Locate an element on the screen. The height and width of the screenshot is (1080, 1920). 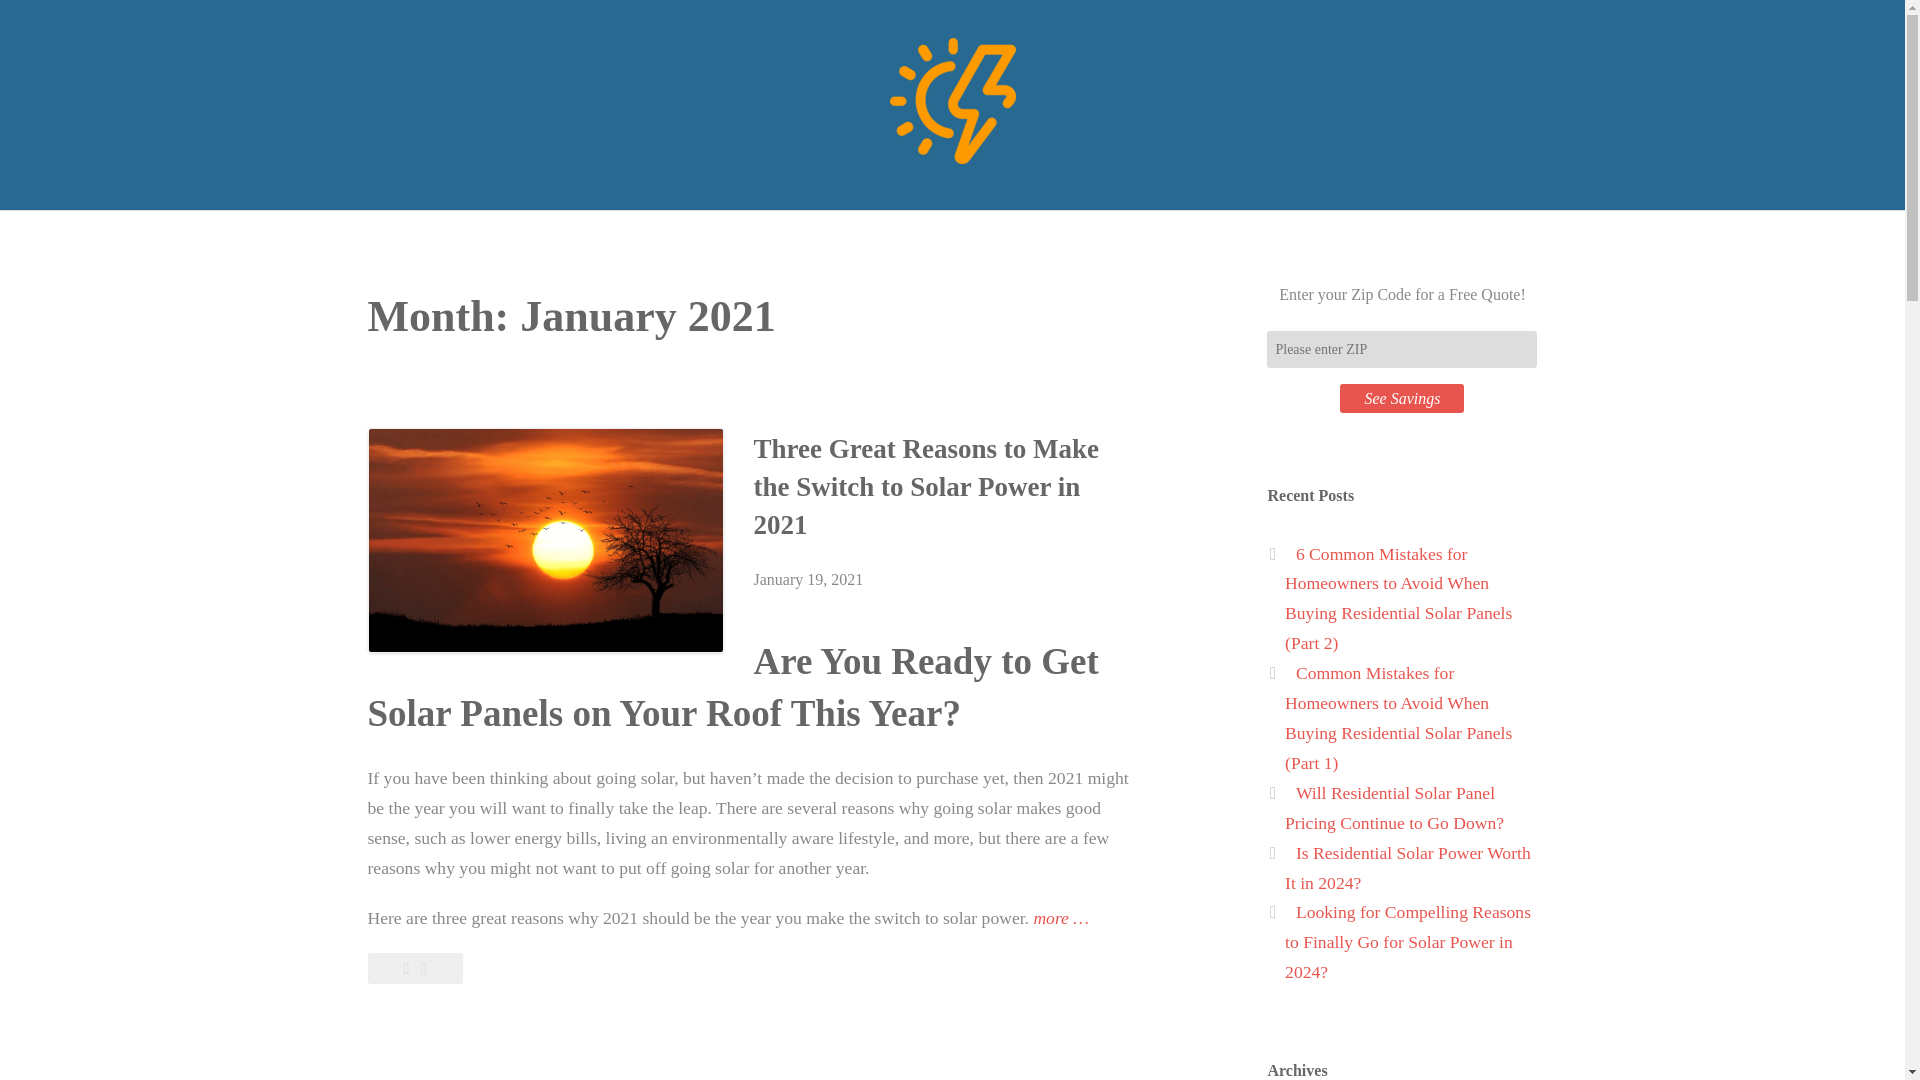
Is Residential Solar Power Worth It in 2024? is located at coordinates (1407, 868).